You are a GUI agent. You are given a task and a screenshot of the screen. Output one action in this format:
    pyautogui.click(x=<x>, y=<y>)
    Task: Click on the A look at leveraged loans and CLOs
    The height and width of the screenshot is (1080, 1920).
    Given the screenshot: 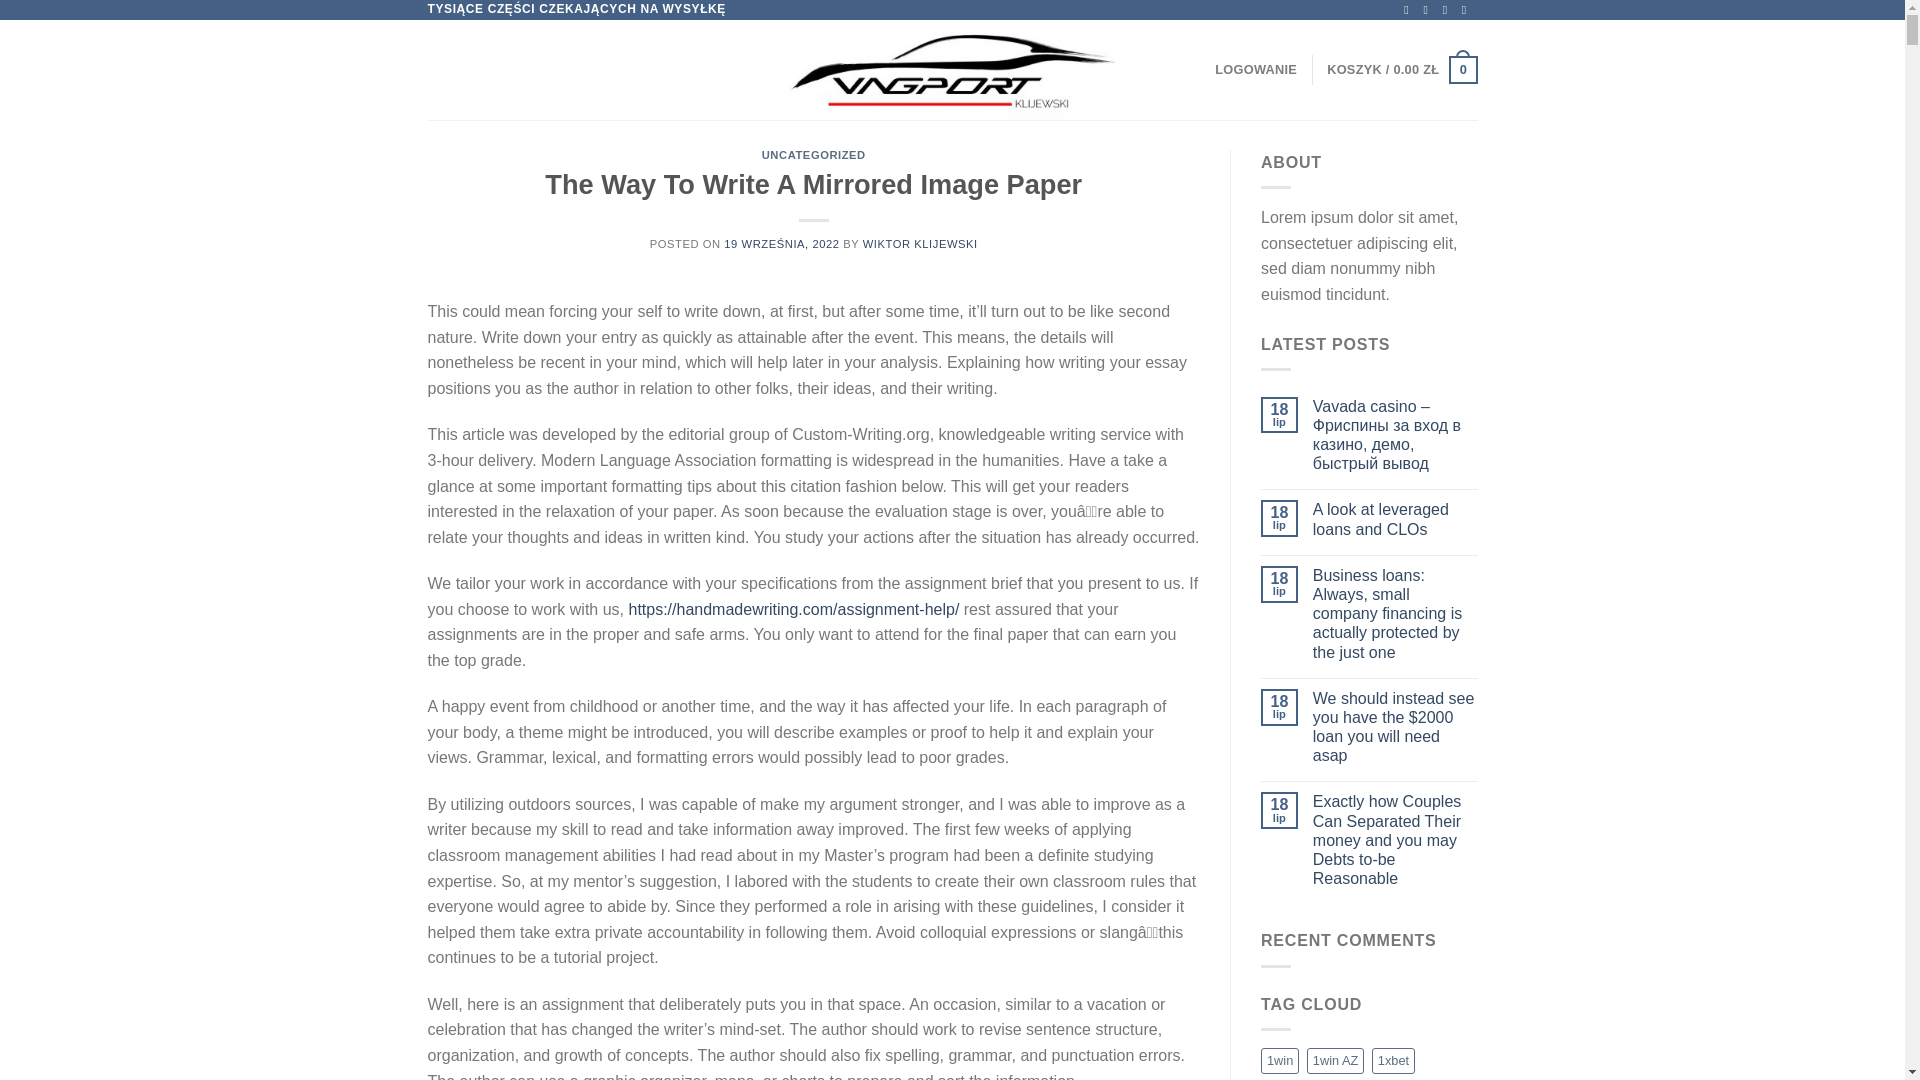 What is the action you would take?
    pyautogui.click(x=1396, y=518)
    